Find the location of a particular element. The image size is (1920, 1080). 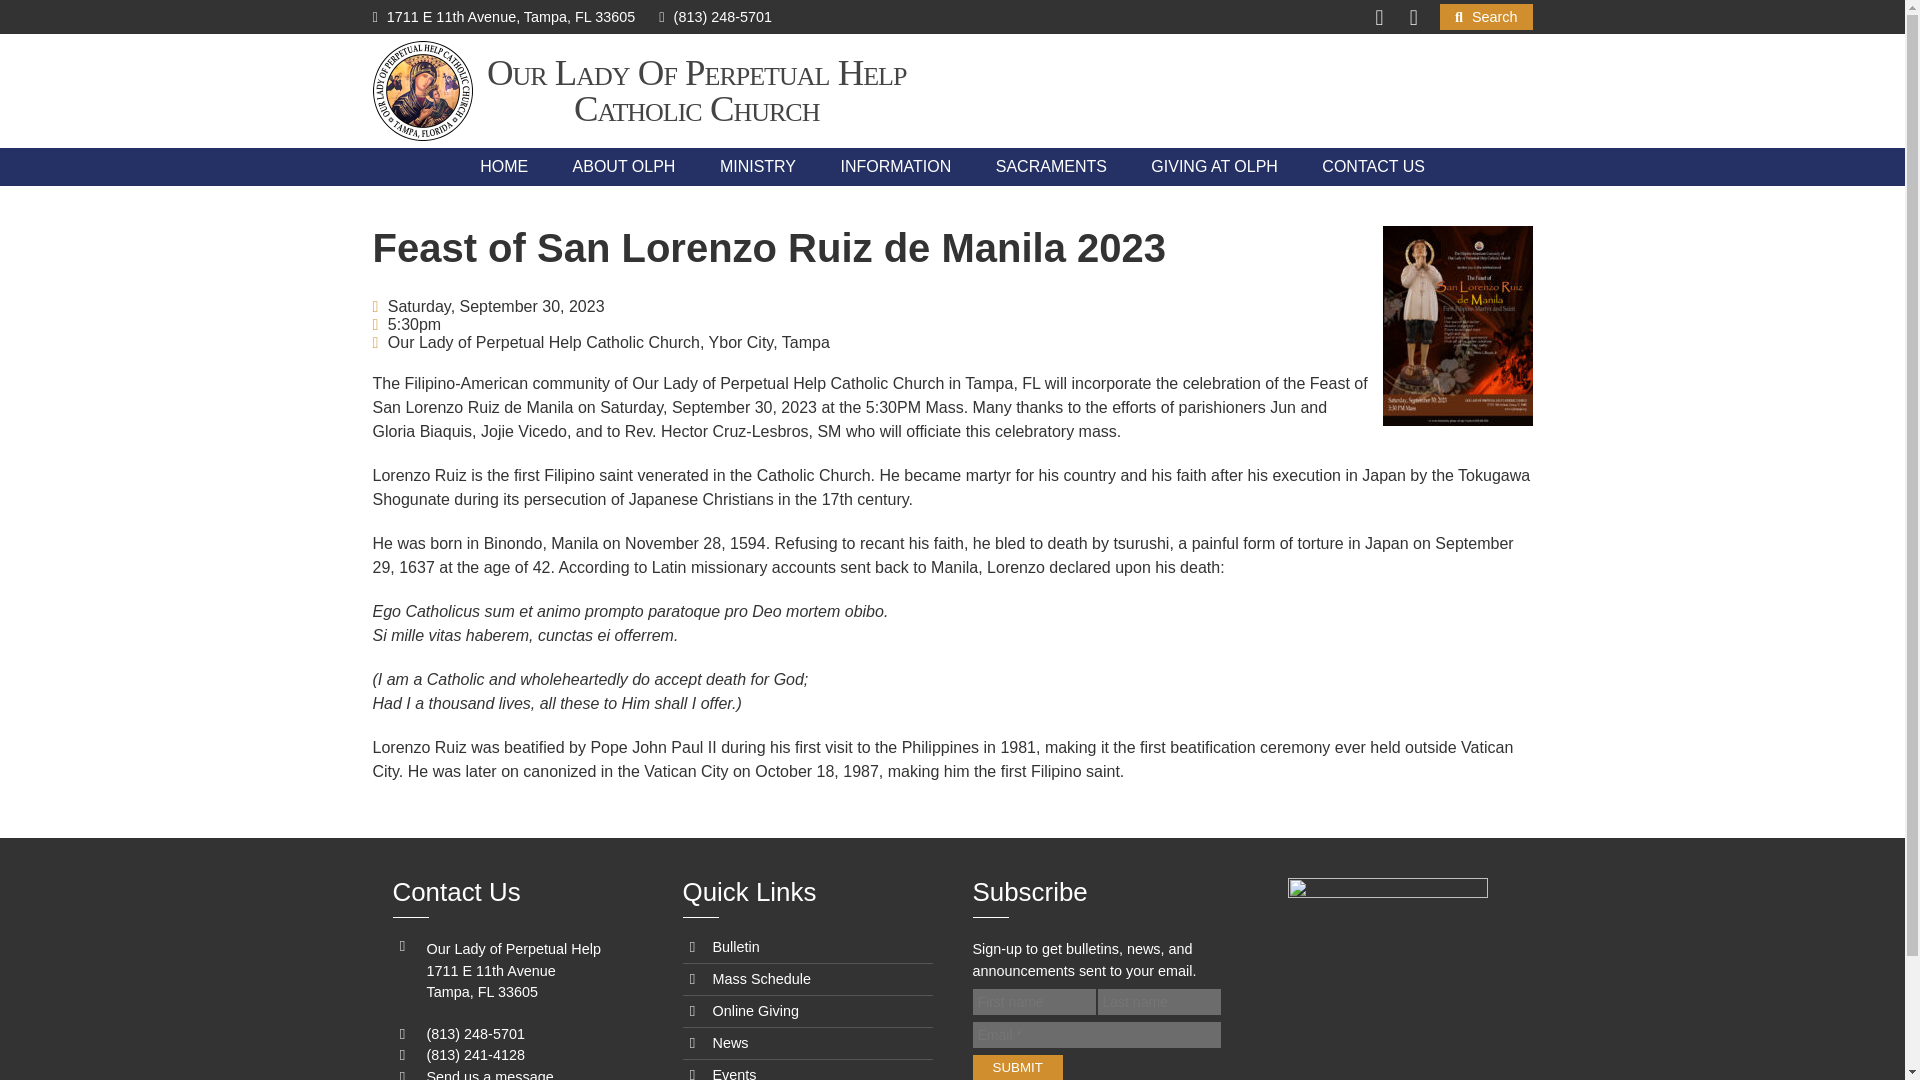

Click for directions is located at coordinates (504, 16).